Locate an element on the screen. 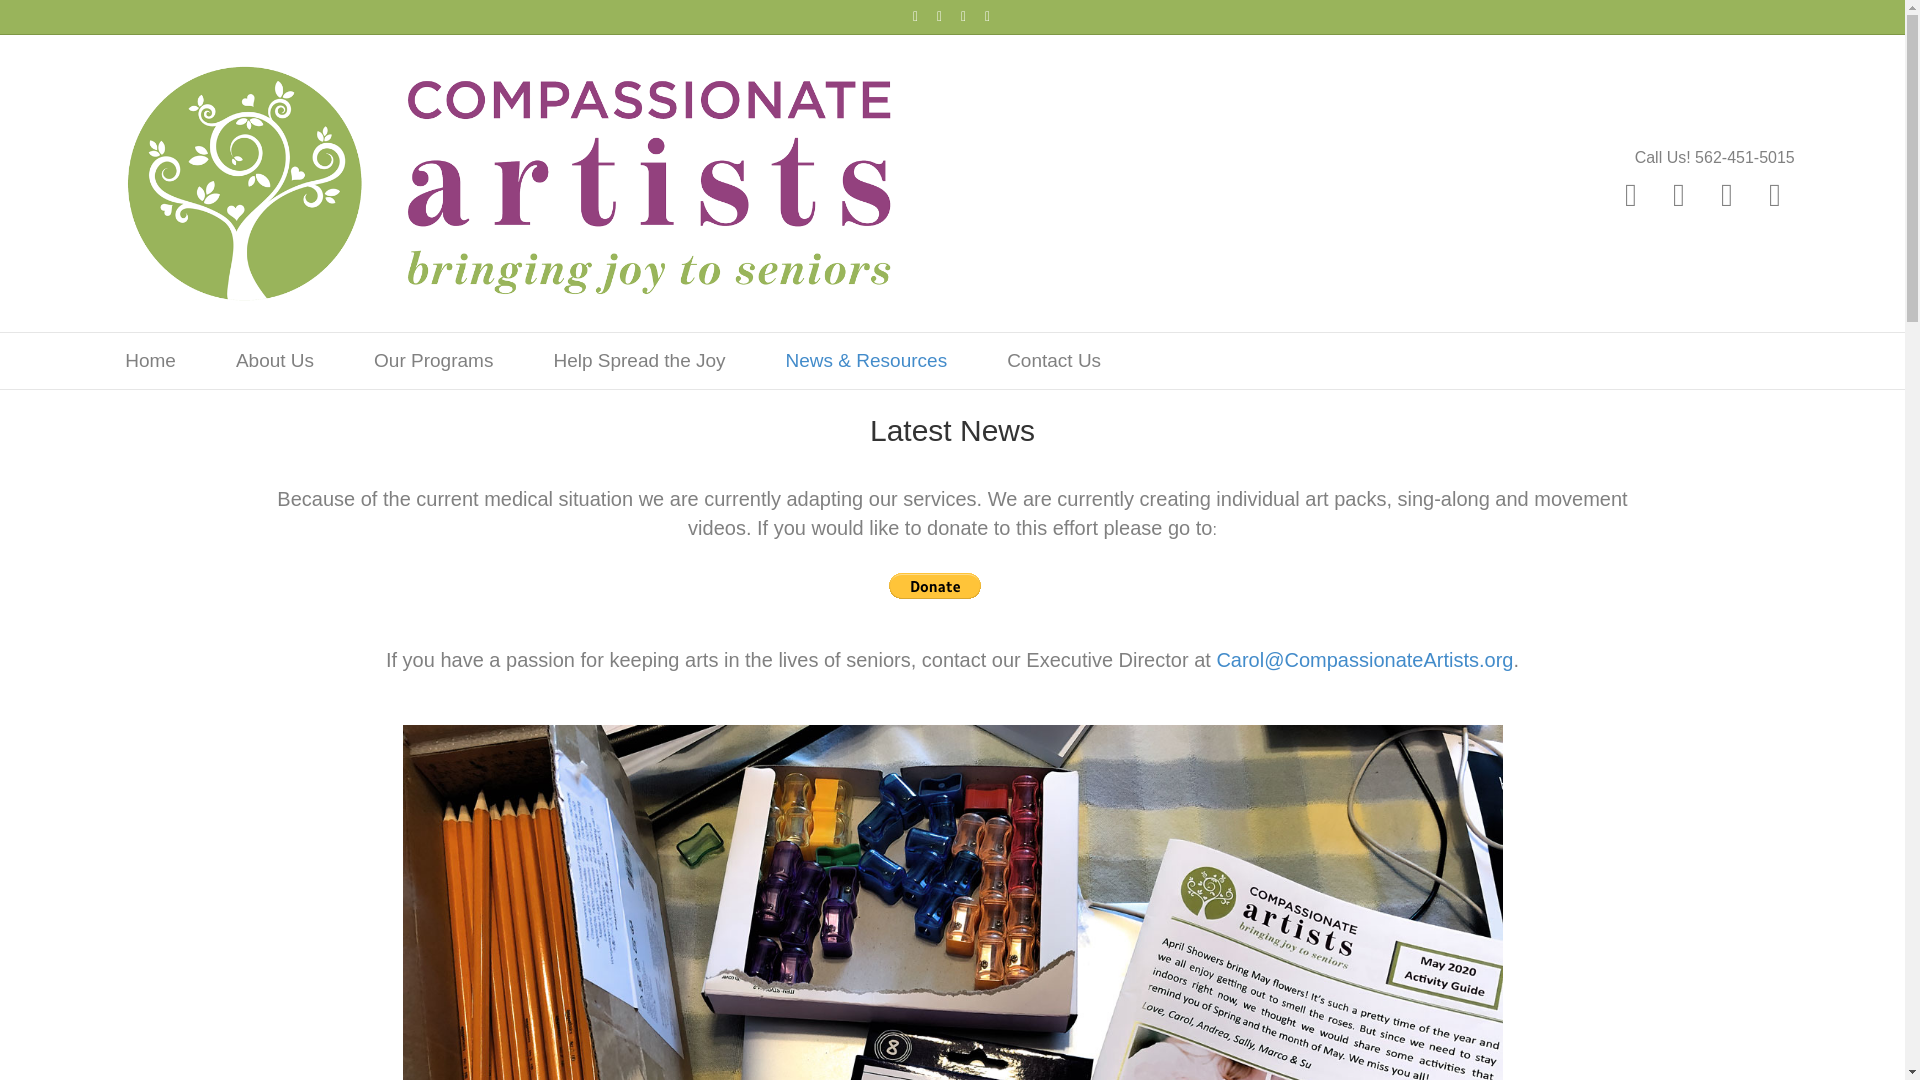 This screenshot has height=1080, width=1920. Twitter is located at coordinates (1678, 194).